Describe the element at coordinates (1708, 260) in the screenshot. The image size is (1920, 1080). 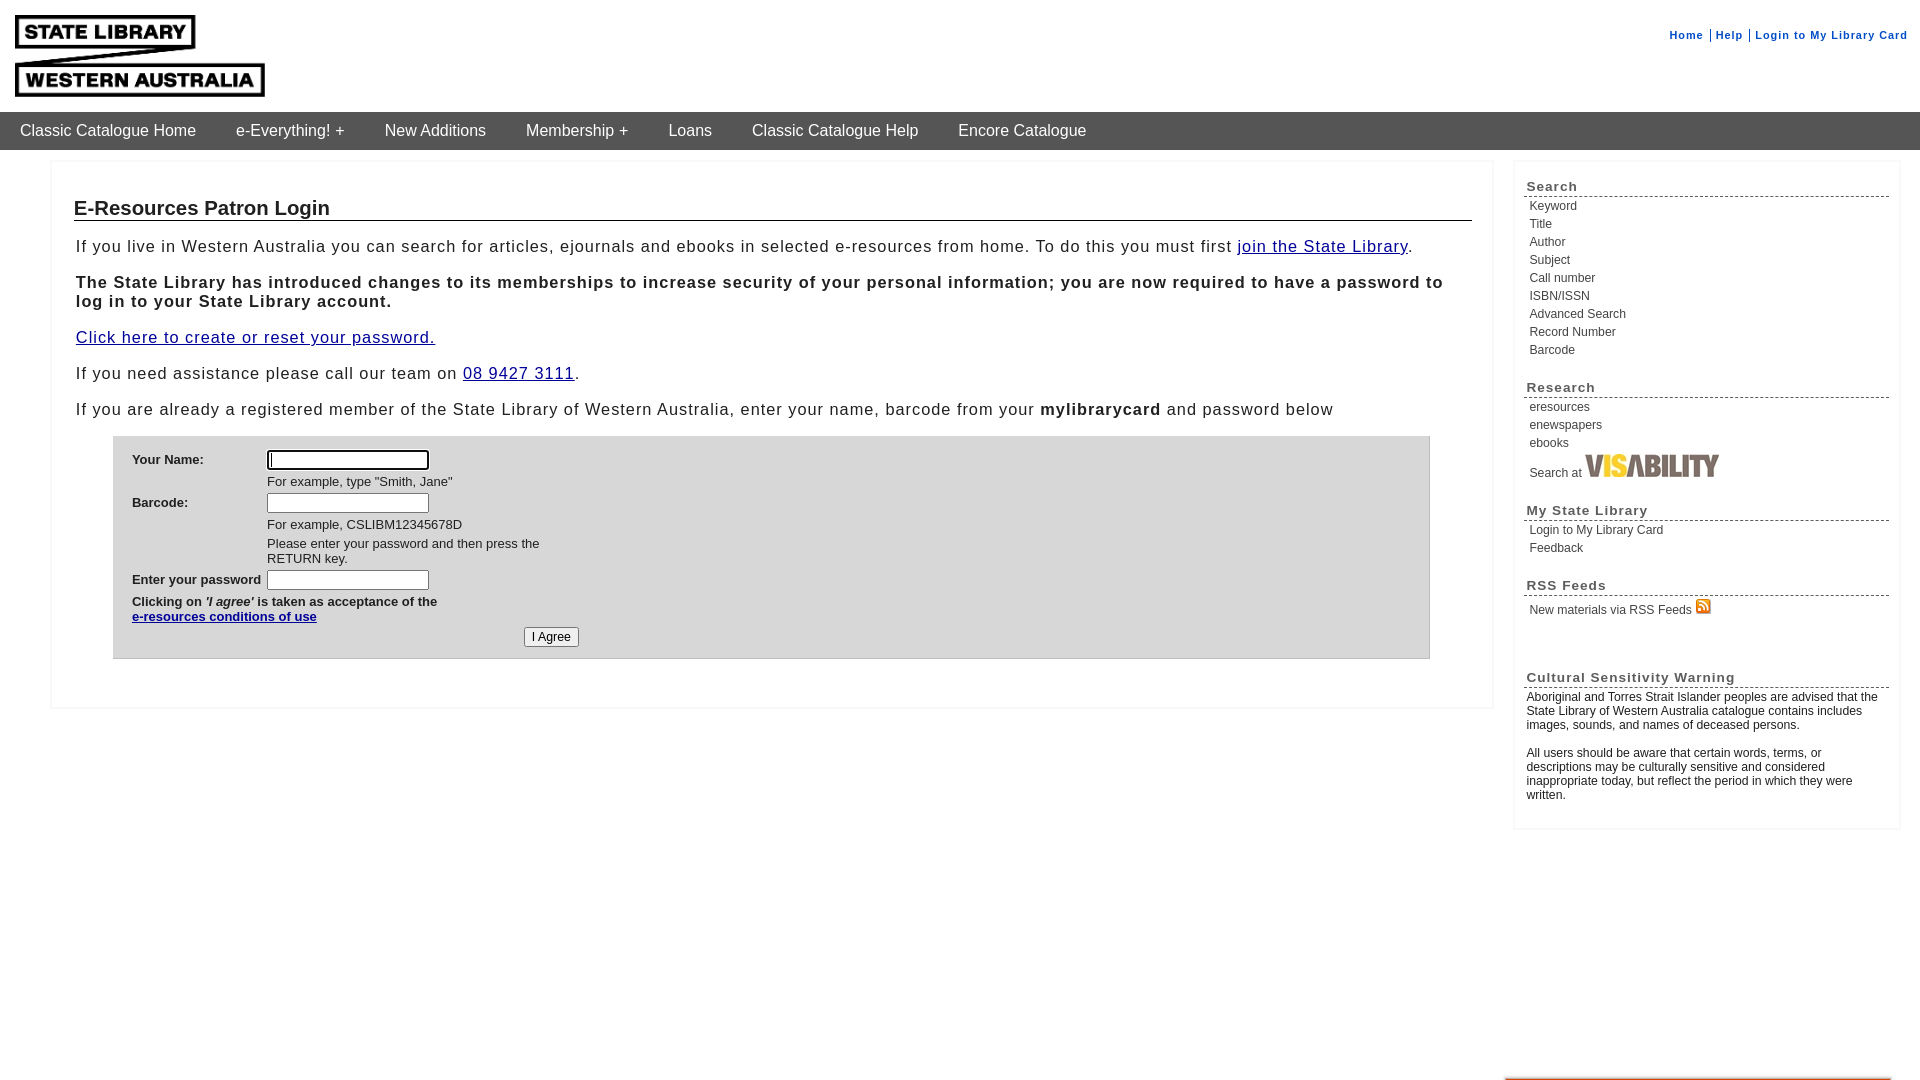
I see `Subject` at that location.